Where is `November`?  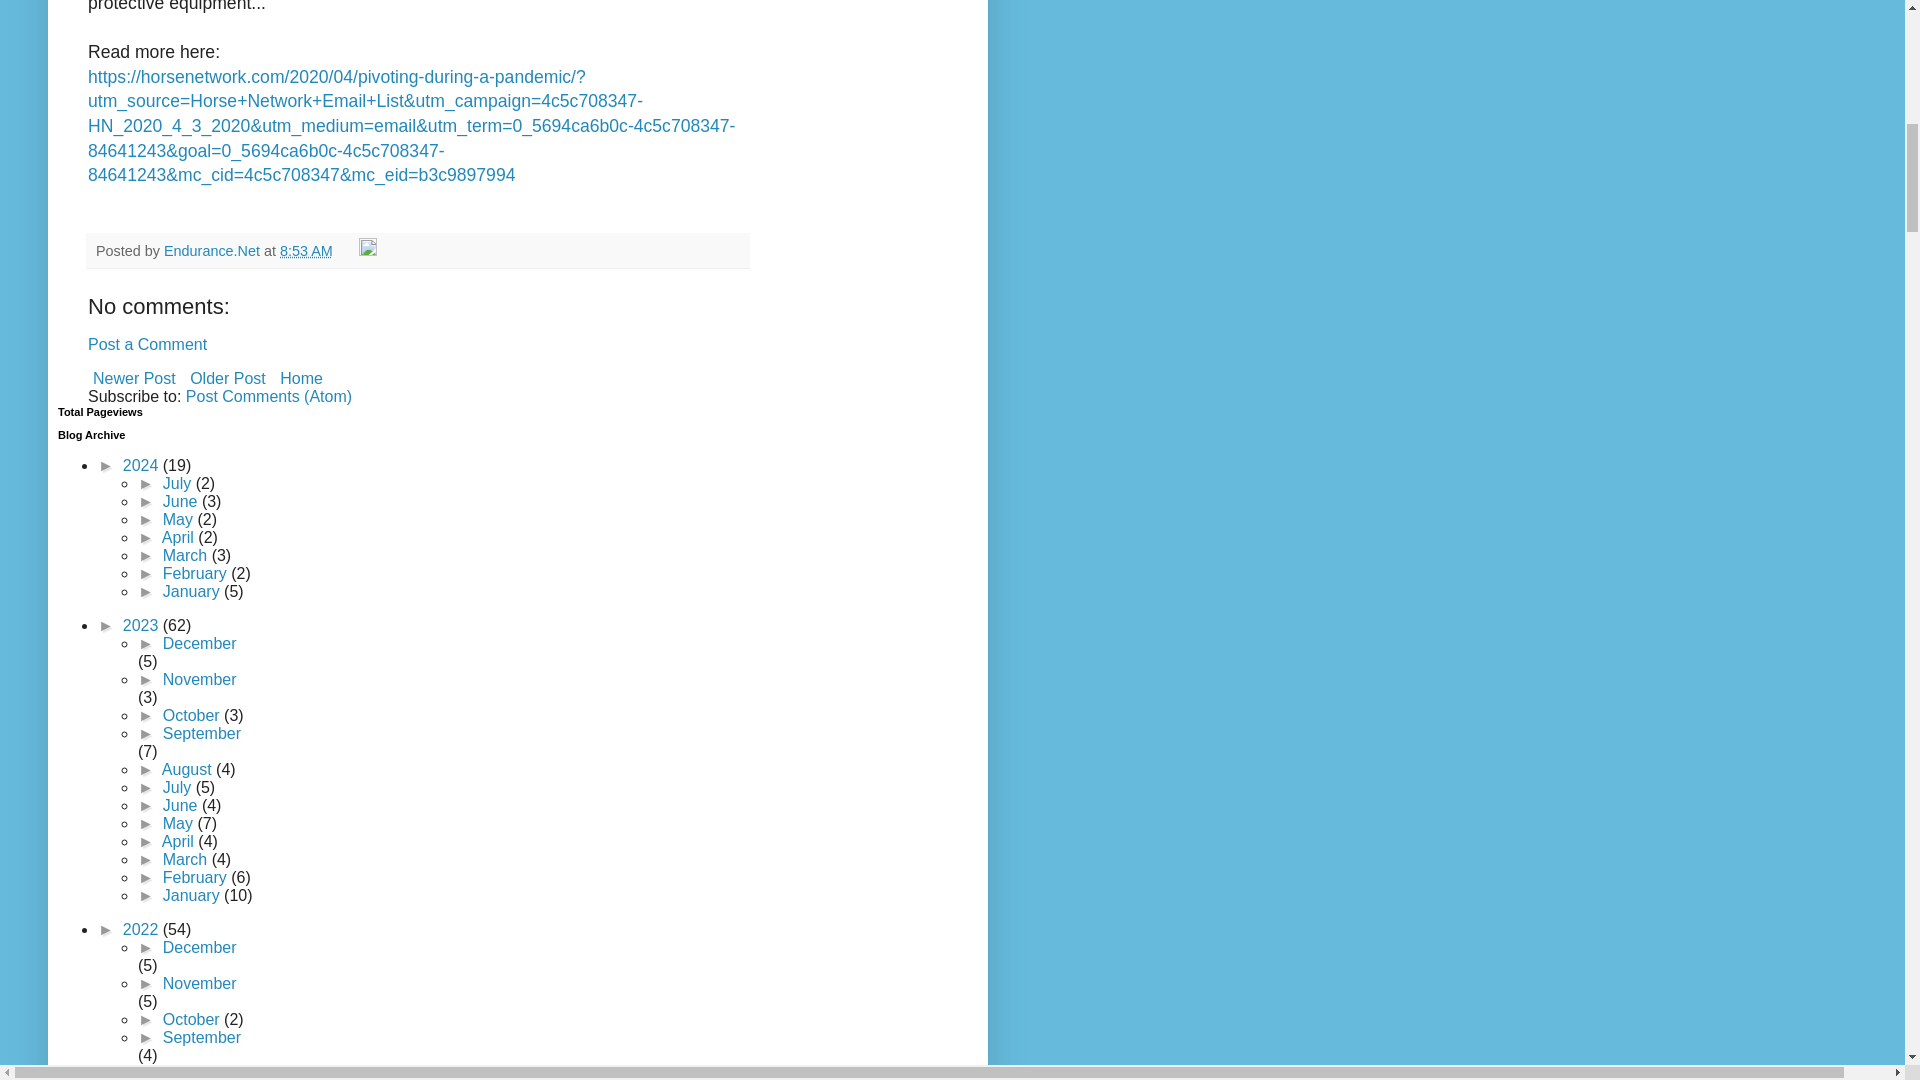 November is located at coordinates (200, 678).